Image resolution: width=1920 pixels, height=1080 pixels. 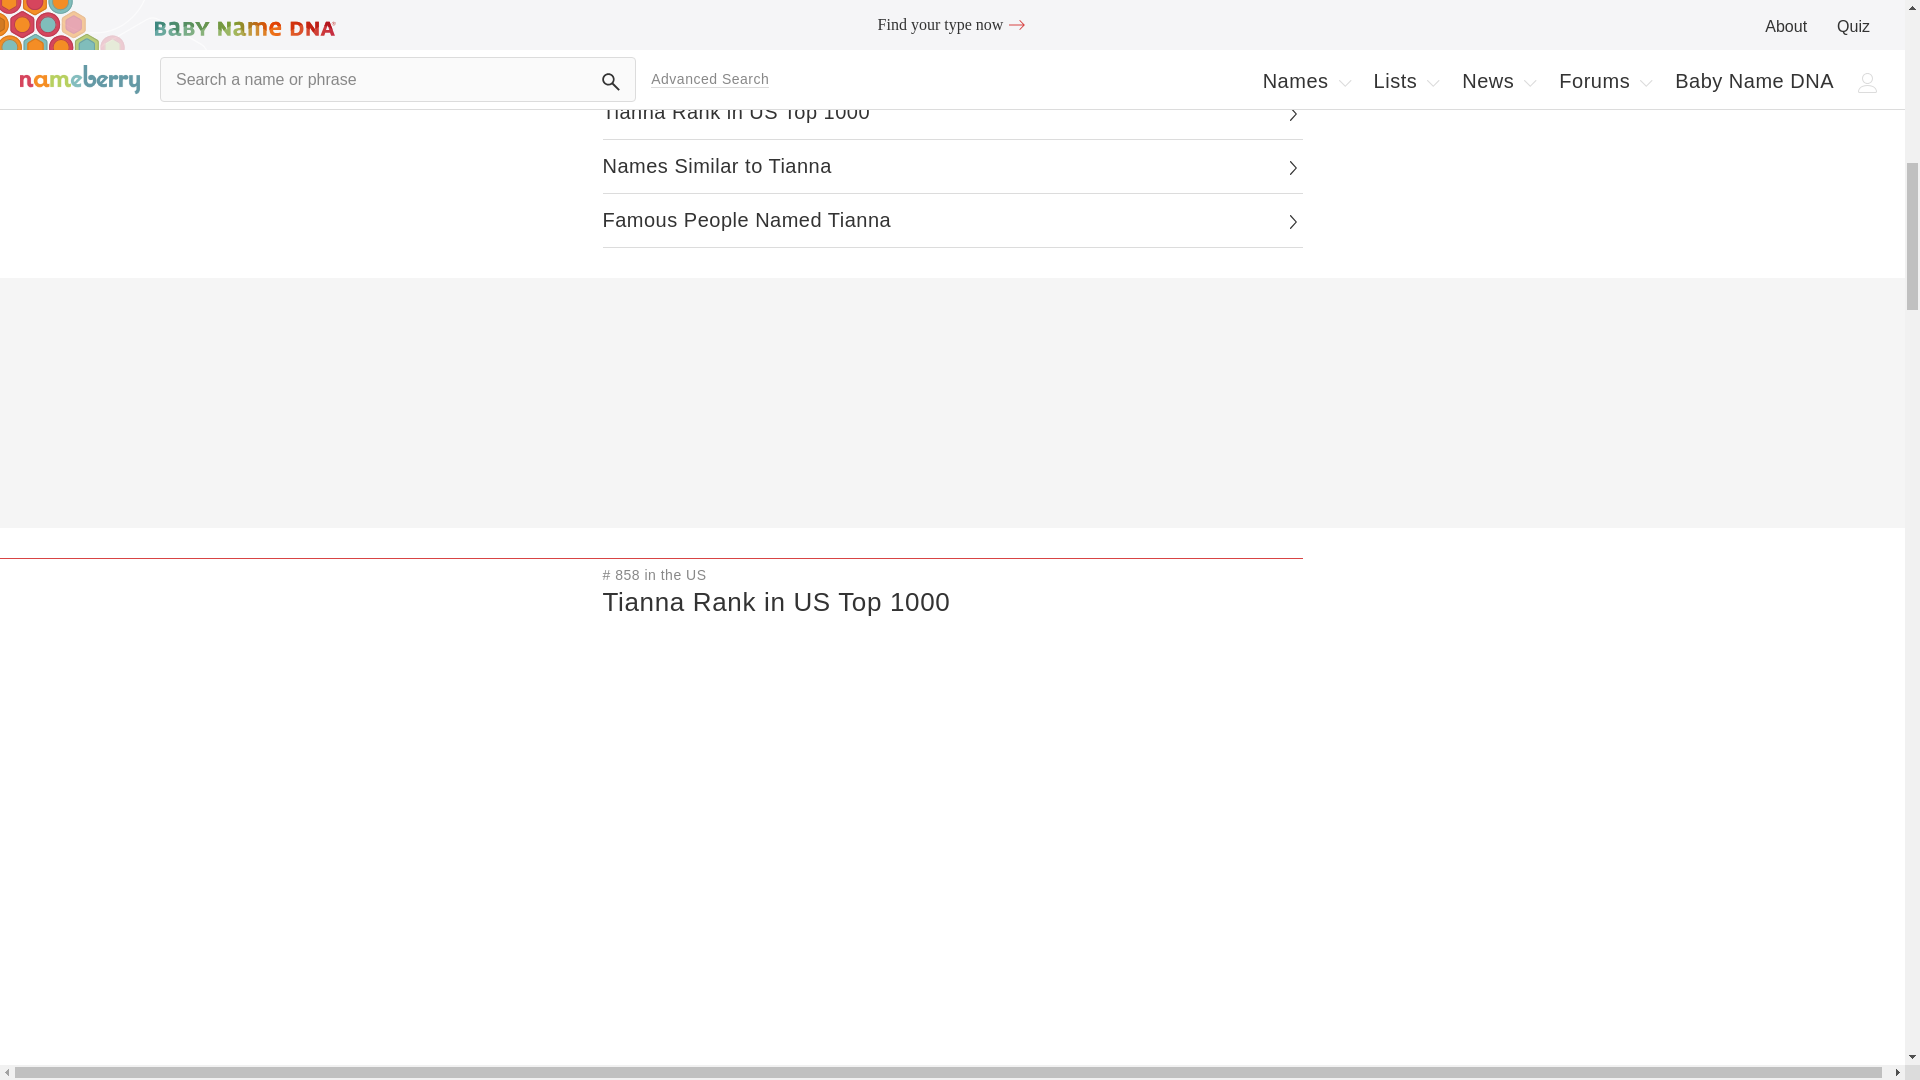 I want to click on Chevron - Right, so click(x=1292, y=222).